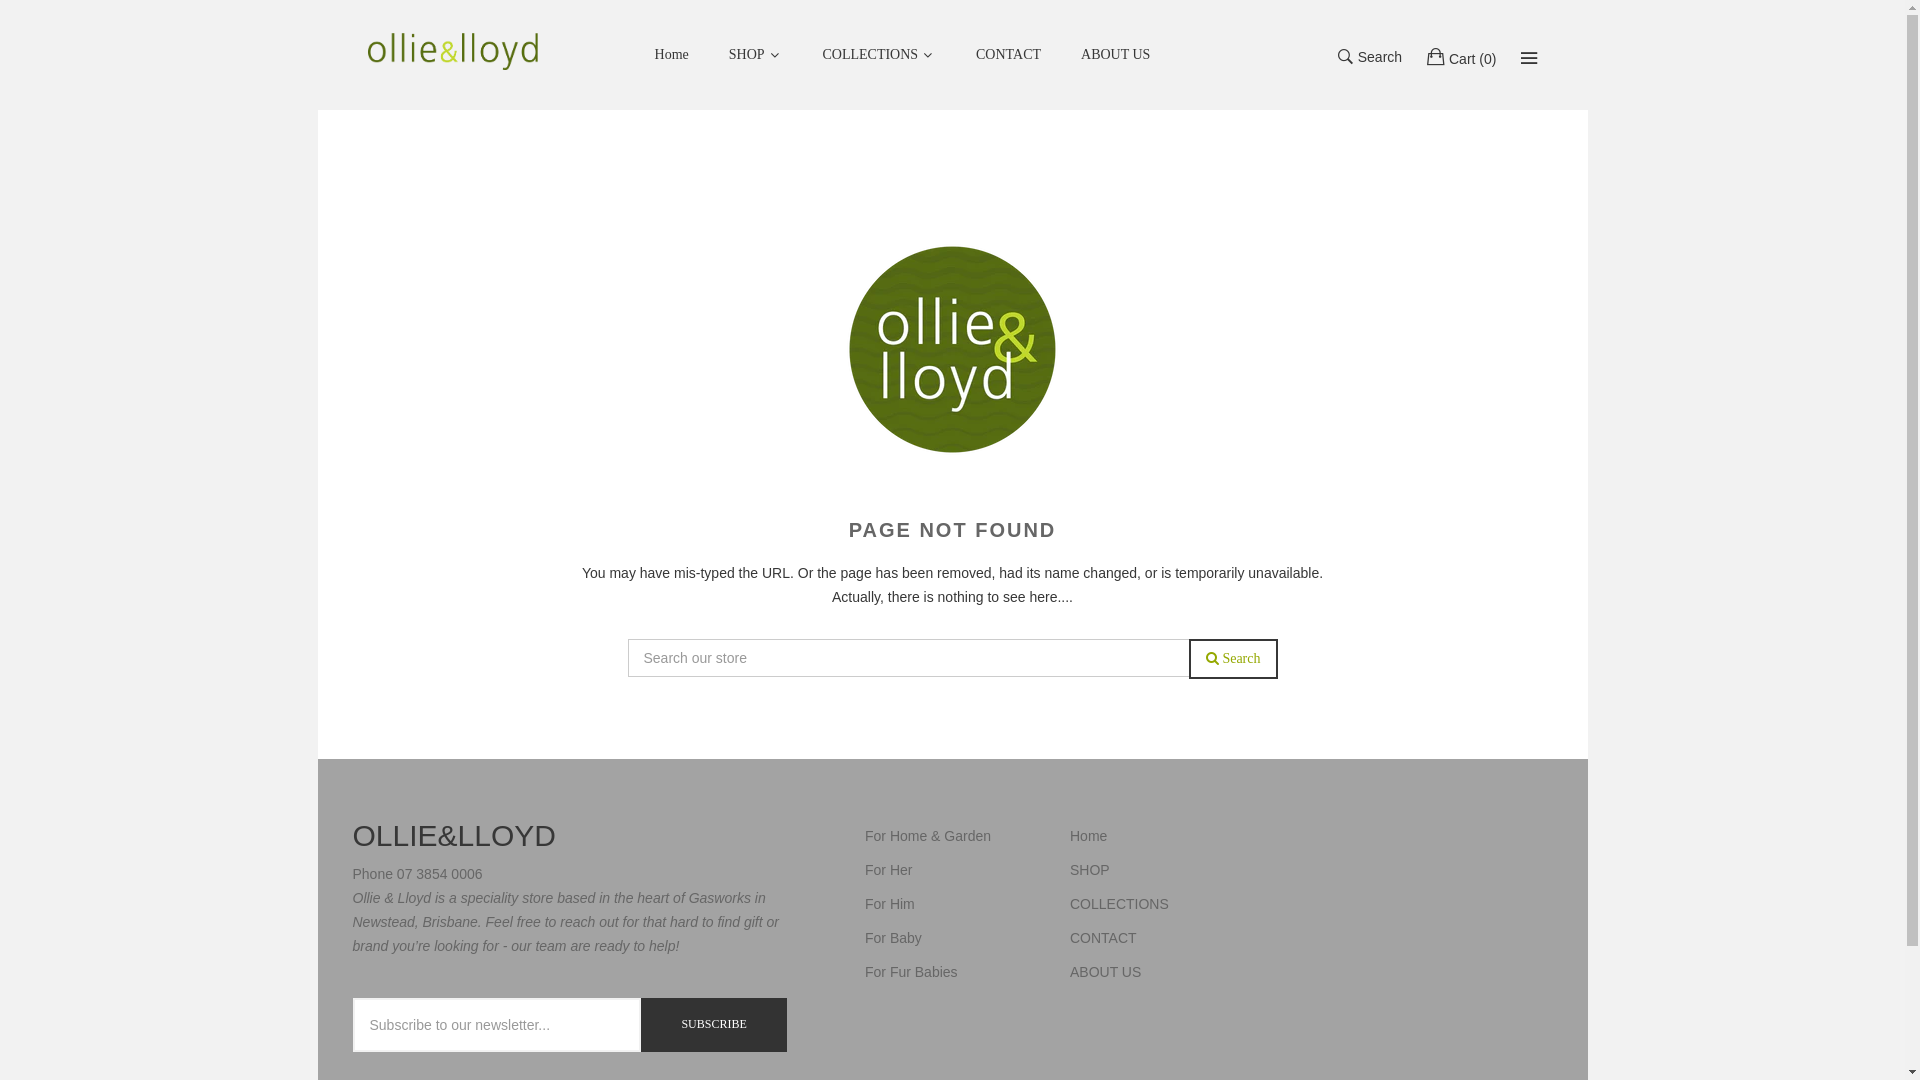  Describe the element at coordinates (1529, 57) in the screenshot. I see `Search` at that location.